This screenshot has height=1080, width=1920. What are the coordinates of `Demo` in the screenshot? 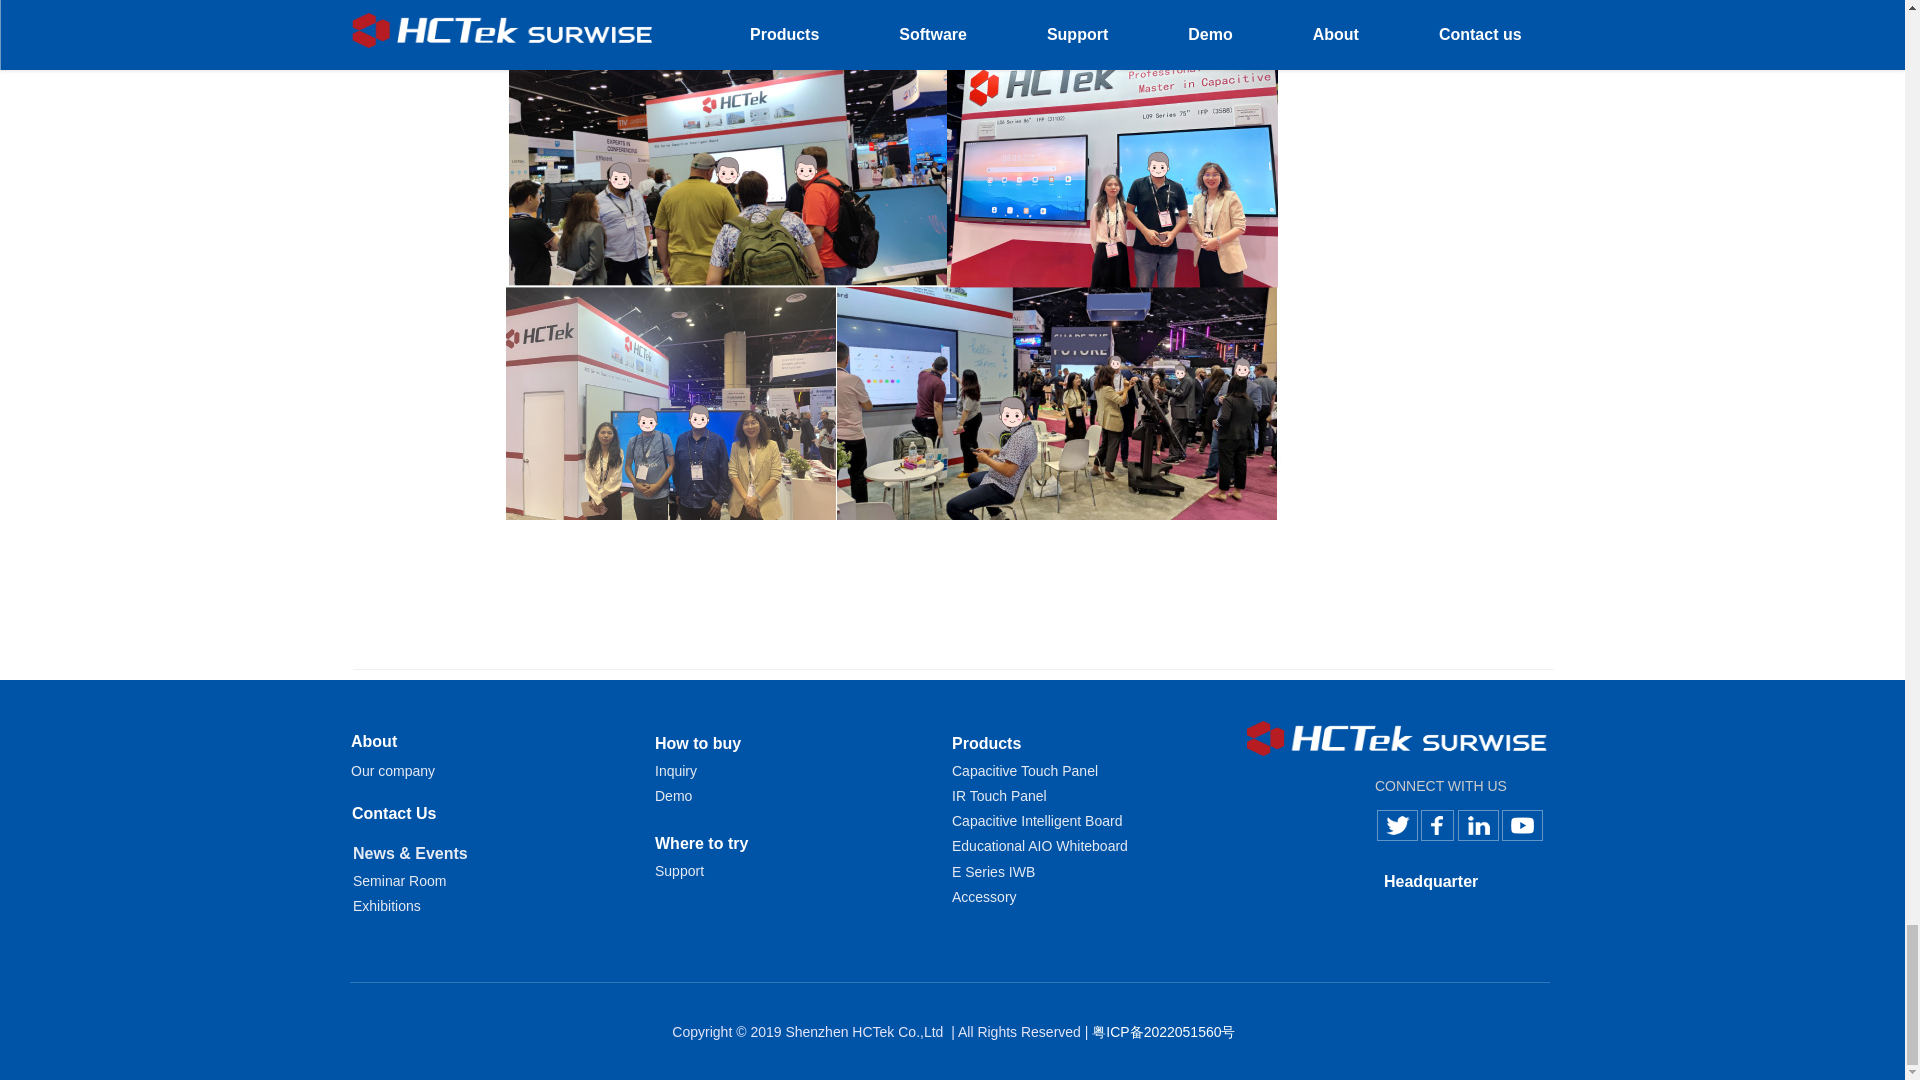 It's located at (672, 796).